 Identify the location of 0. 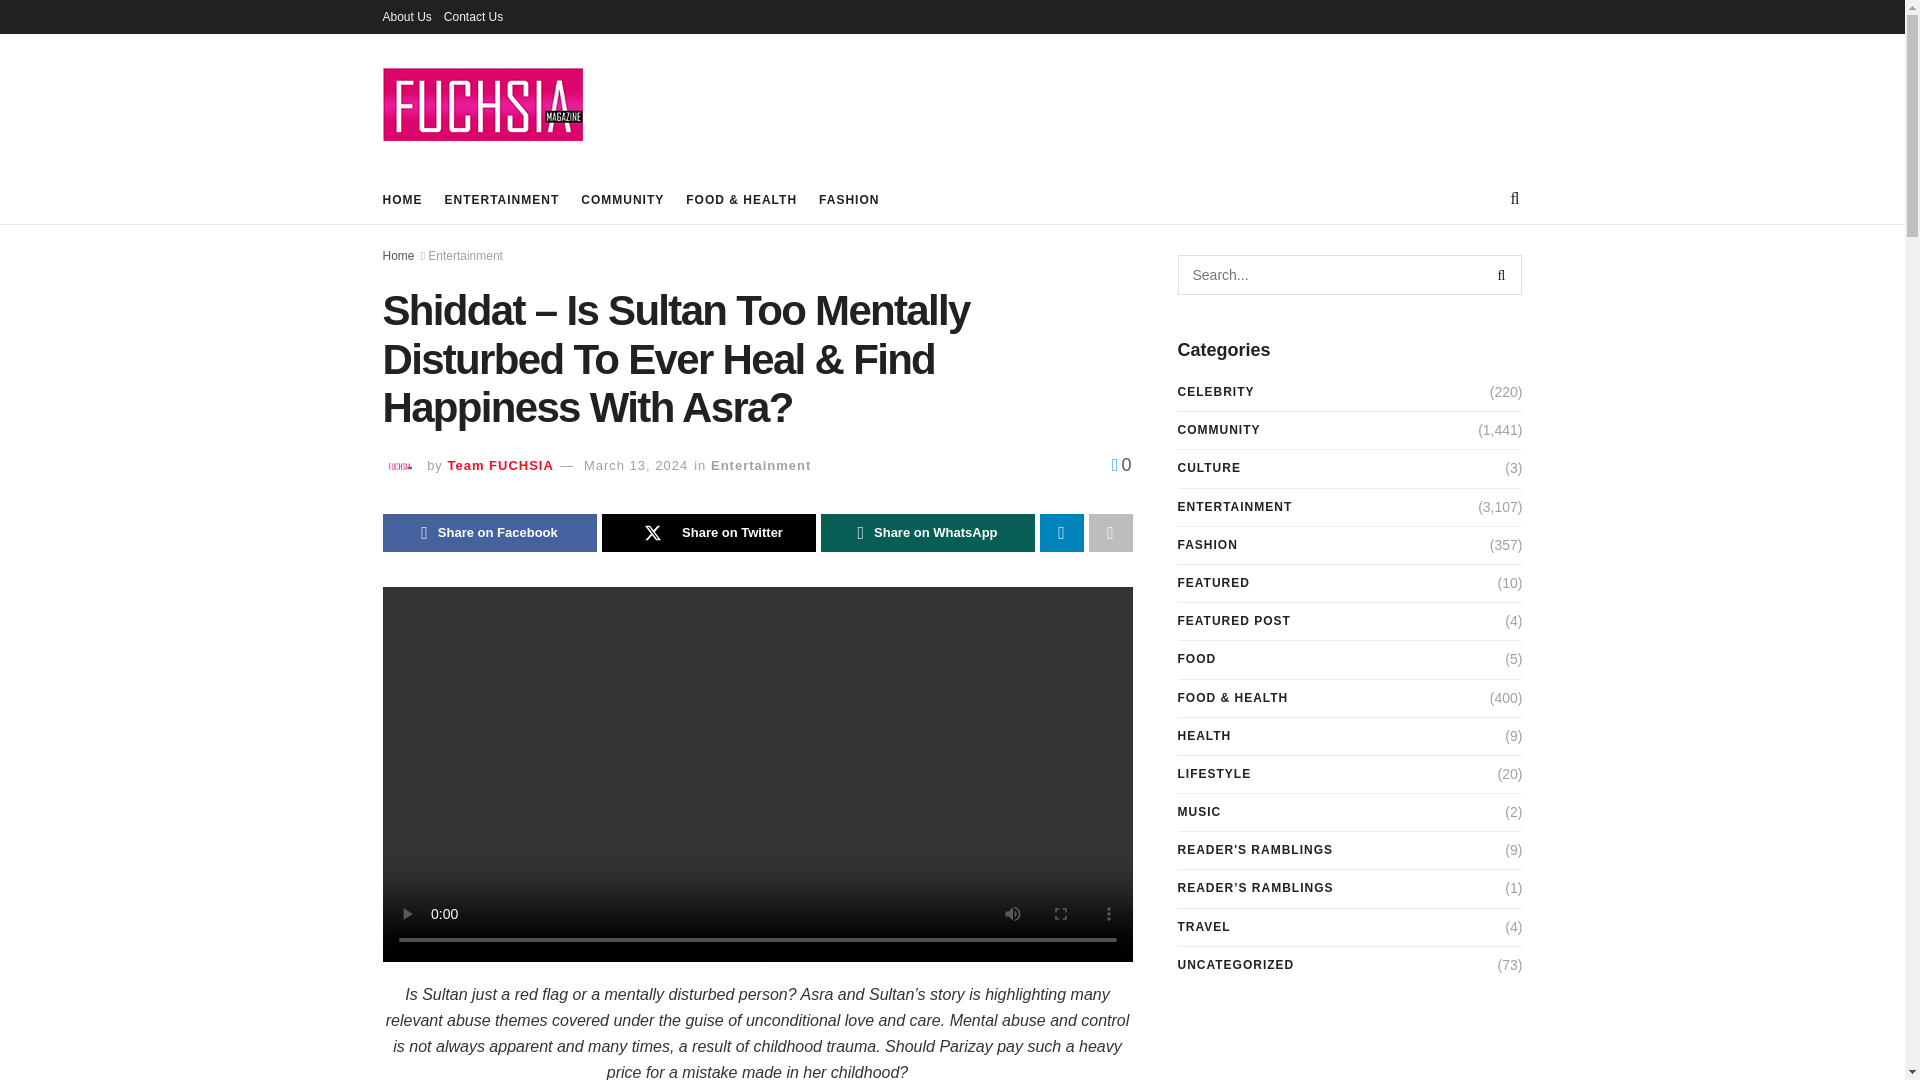
(1122, 464).